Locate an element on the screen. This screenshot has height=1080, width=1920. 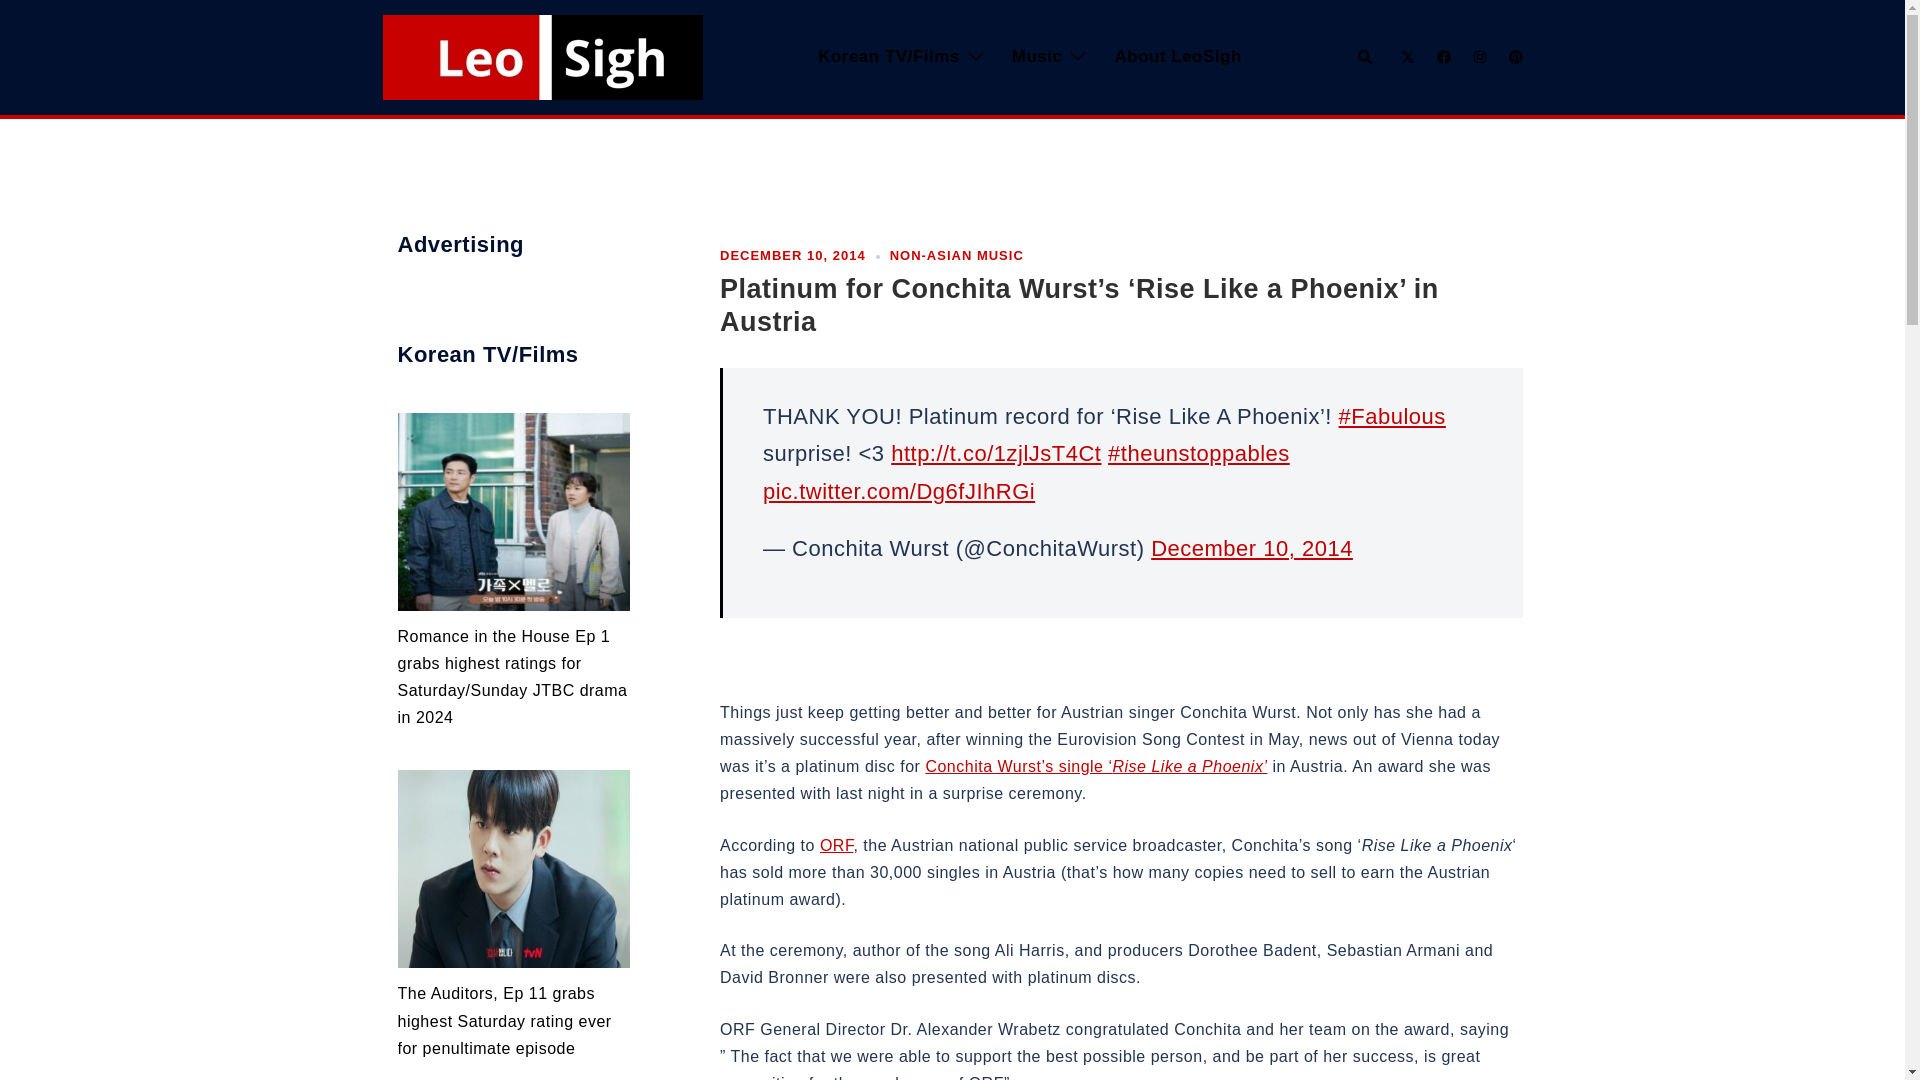
Leo Sigh is located at coordinates (542, 56).